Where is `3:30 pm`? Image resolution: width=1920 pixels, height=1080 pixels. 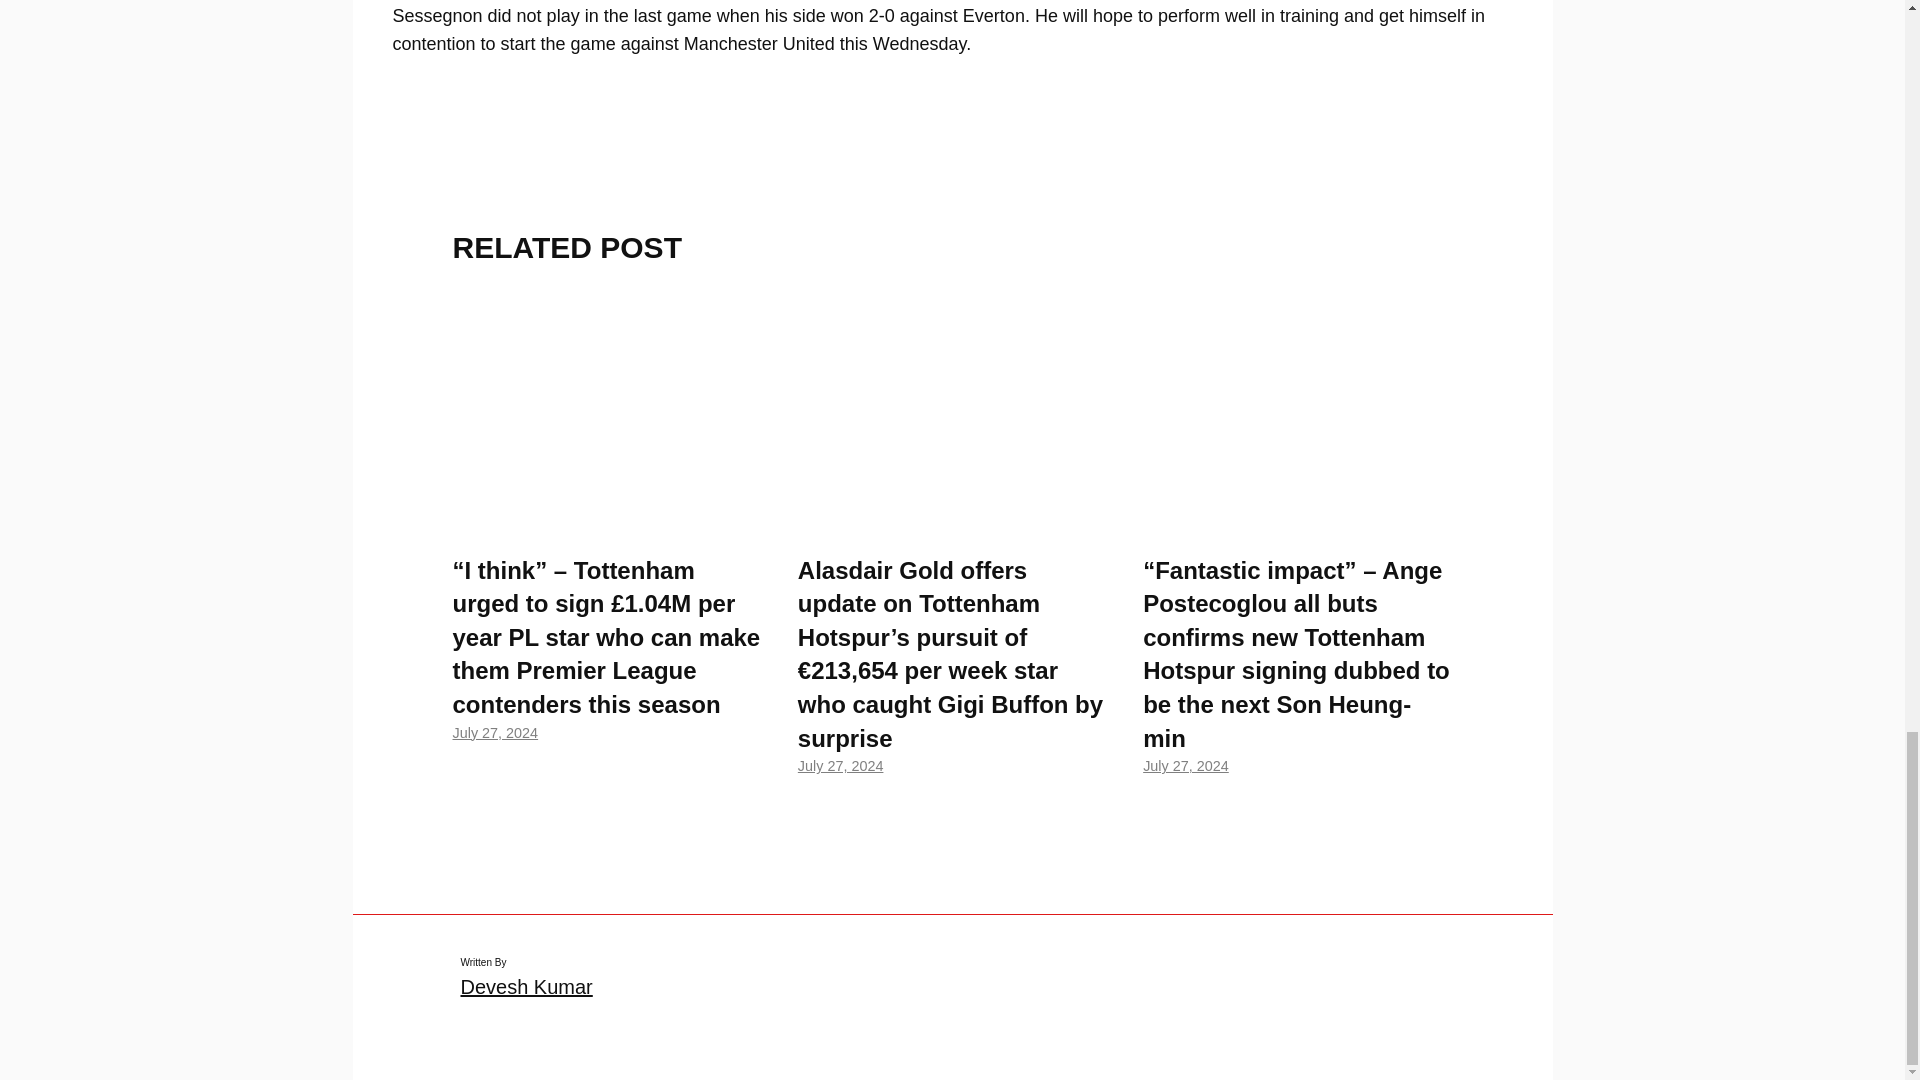
3:30 pm is located at coordinates (840, 766).